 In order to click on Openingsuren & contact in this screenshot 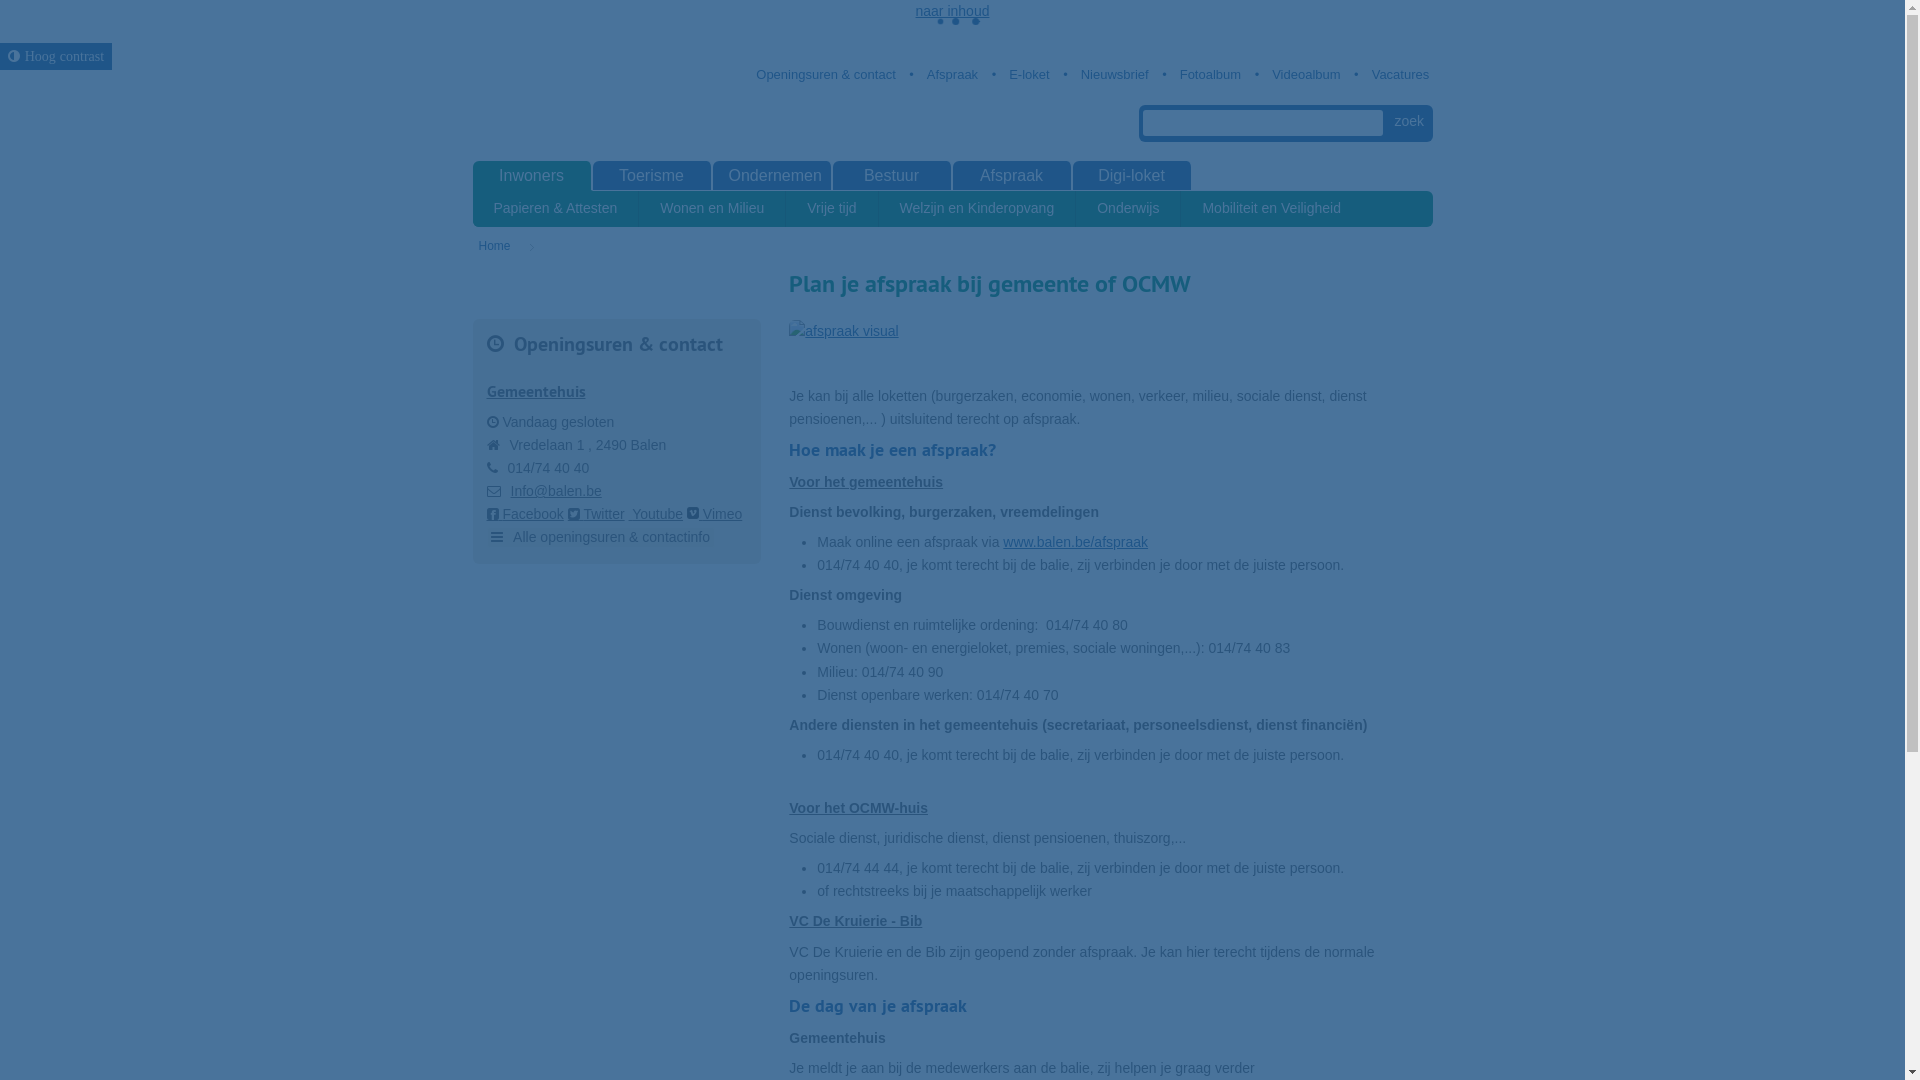, I will do `click(826, 74)`.